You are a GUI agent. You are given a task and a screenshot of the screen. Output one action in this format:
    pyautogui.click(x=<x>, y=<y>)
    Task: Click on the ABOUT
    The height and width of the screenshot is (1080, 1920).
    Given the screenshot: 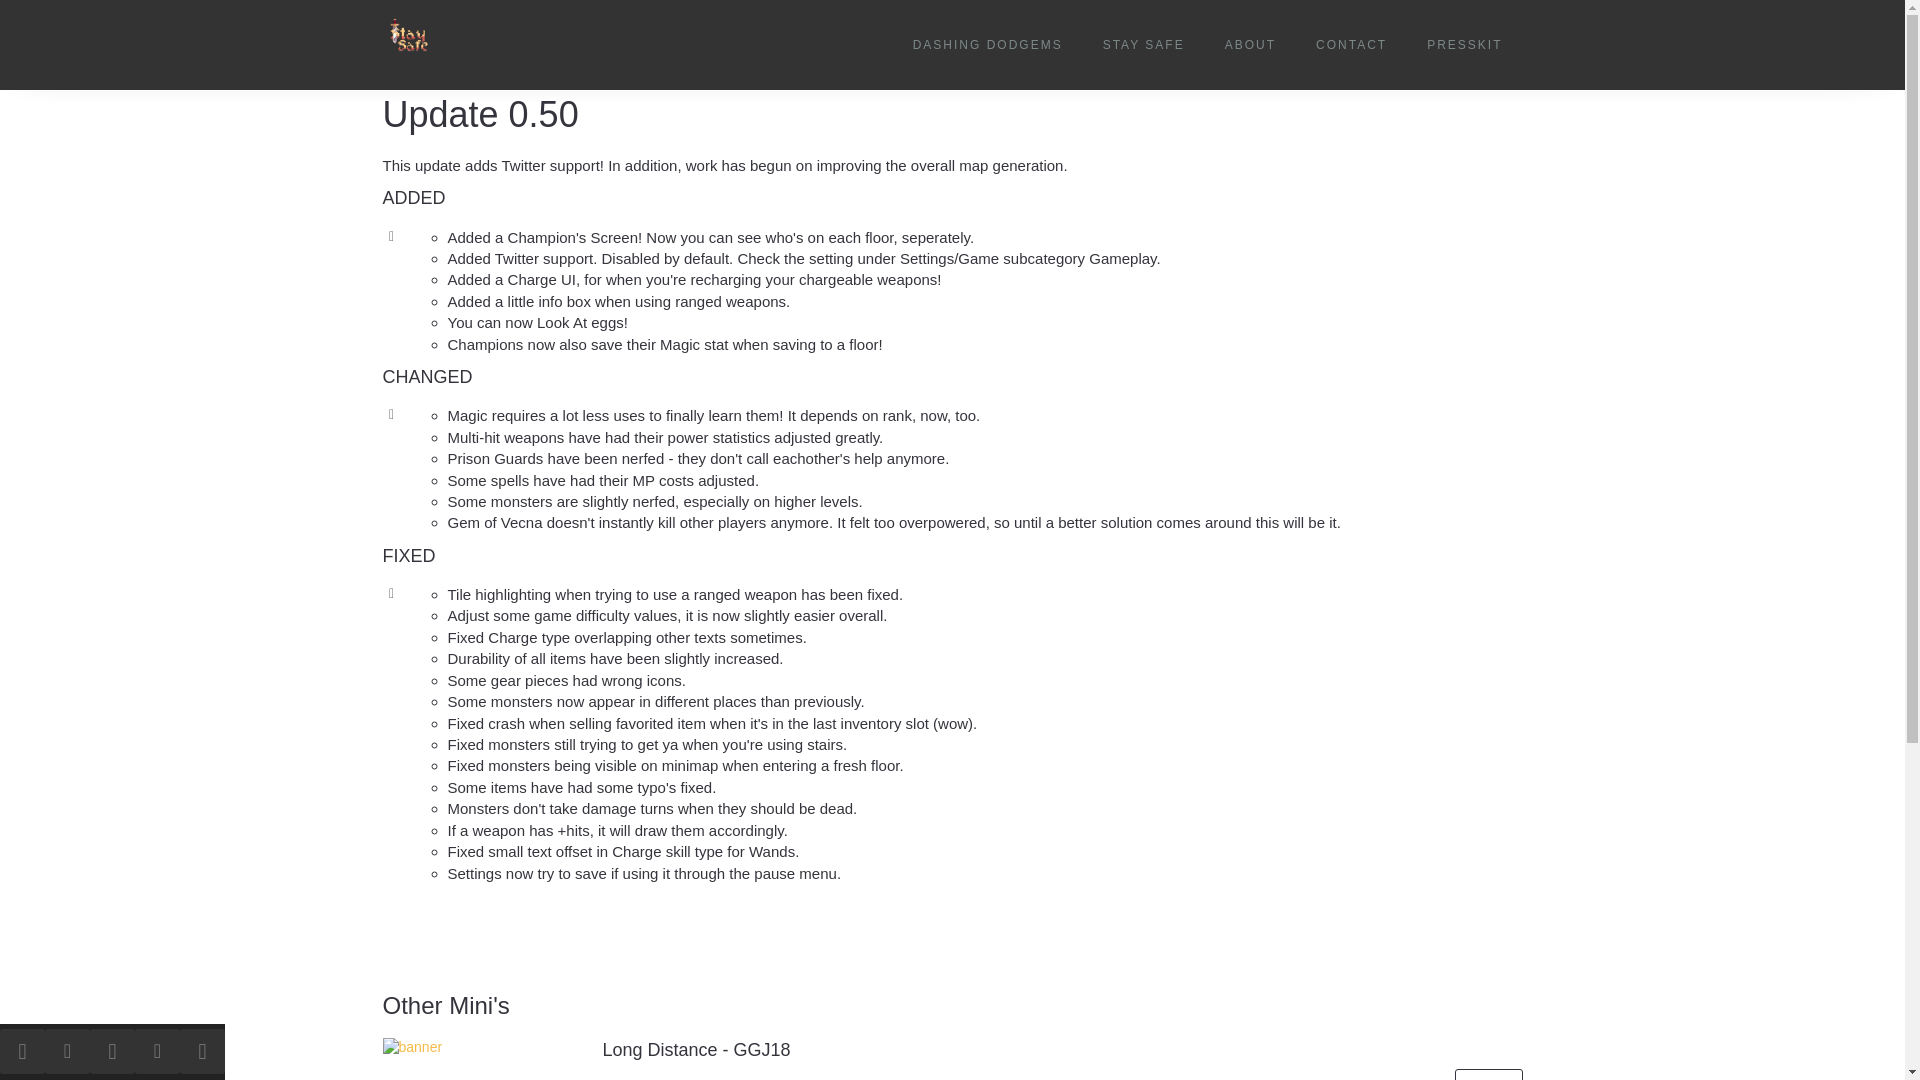 What is the action you would take?
    pyautogui.click(x=1250, y=45)
    